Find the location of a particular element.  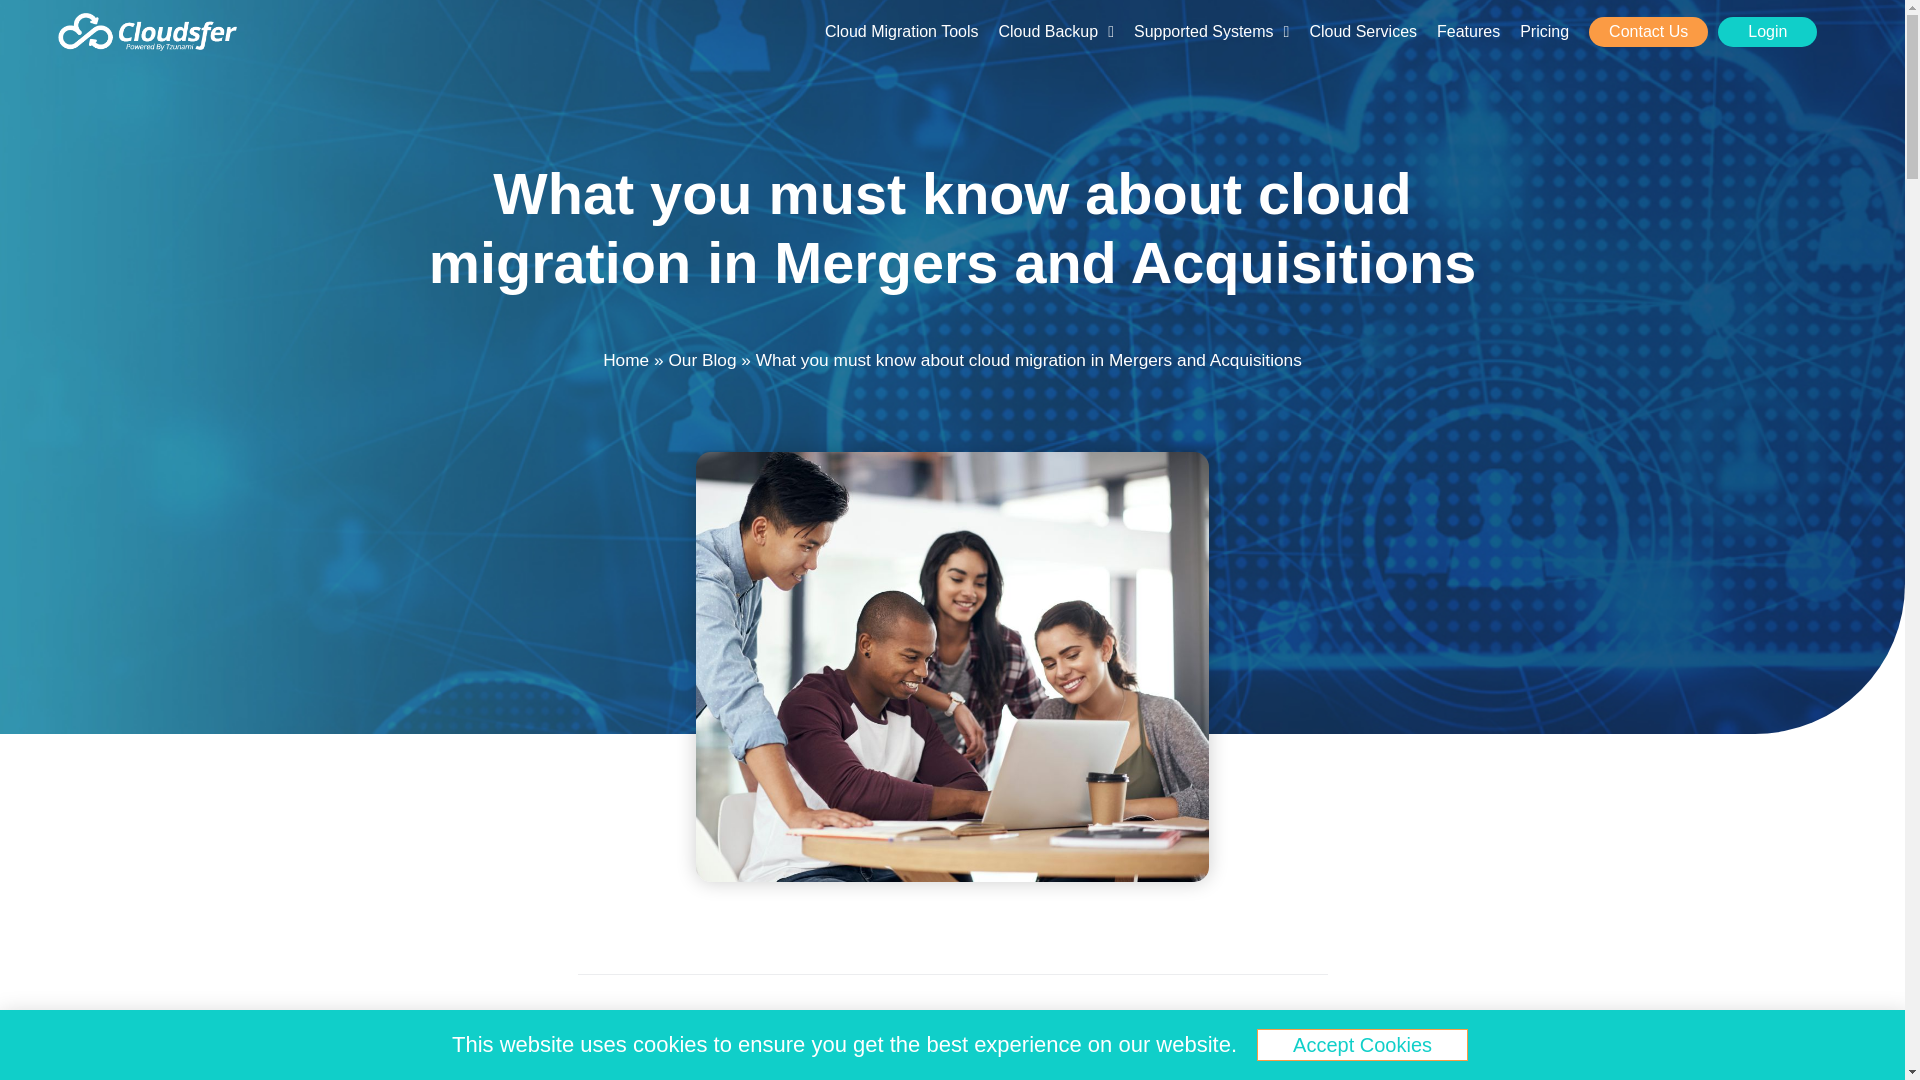

Cloud Backup is located at coordinates (1056, 32).